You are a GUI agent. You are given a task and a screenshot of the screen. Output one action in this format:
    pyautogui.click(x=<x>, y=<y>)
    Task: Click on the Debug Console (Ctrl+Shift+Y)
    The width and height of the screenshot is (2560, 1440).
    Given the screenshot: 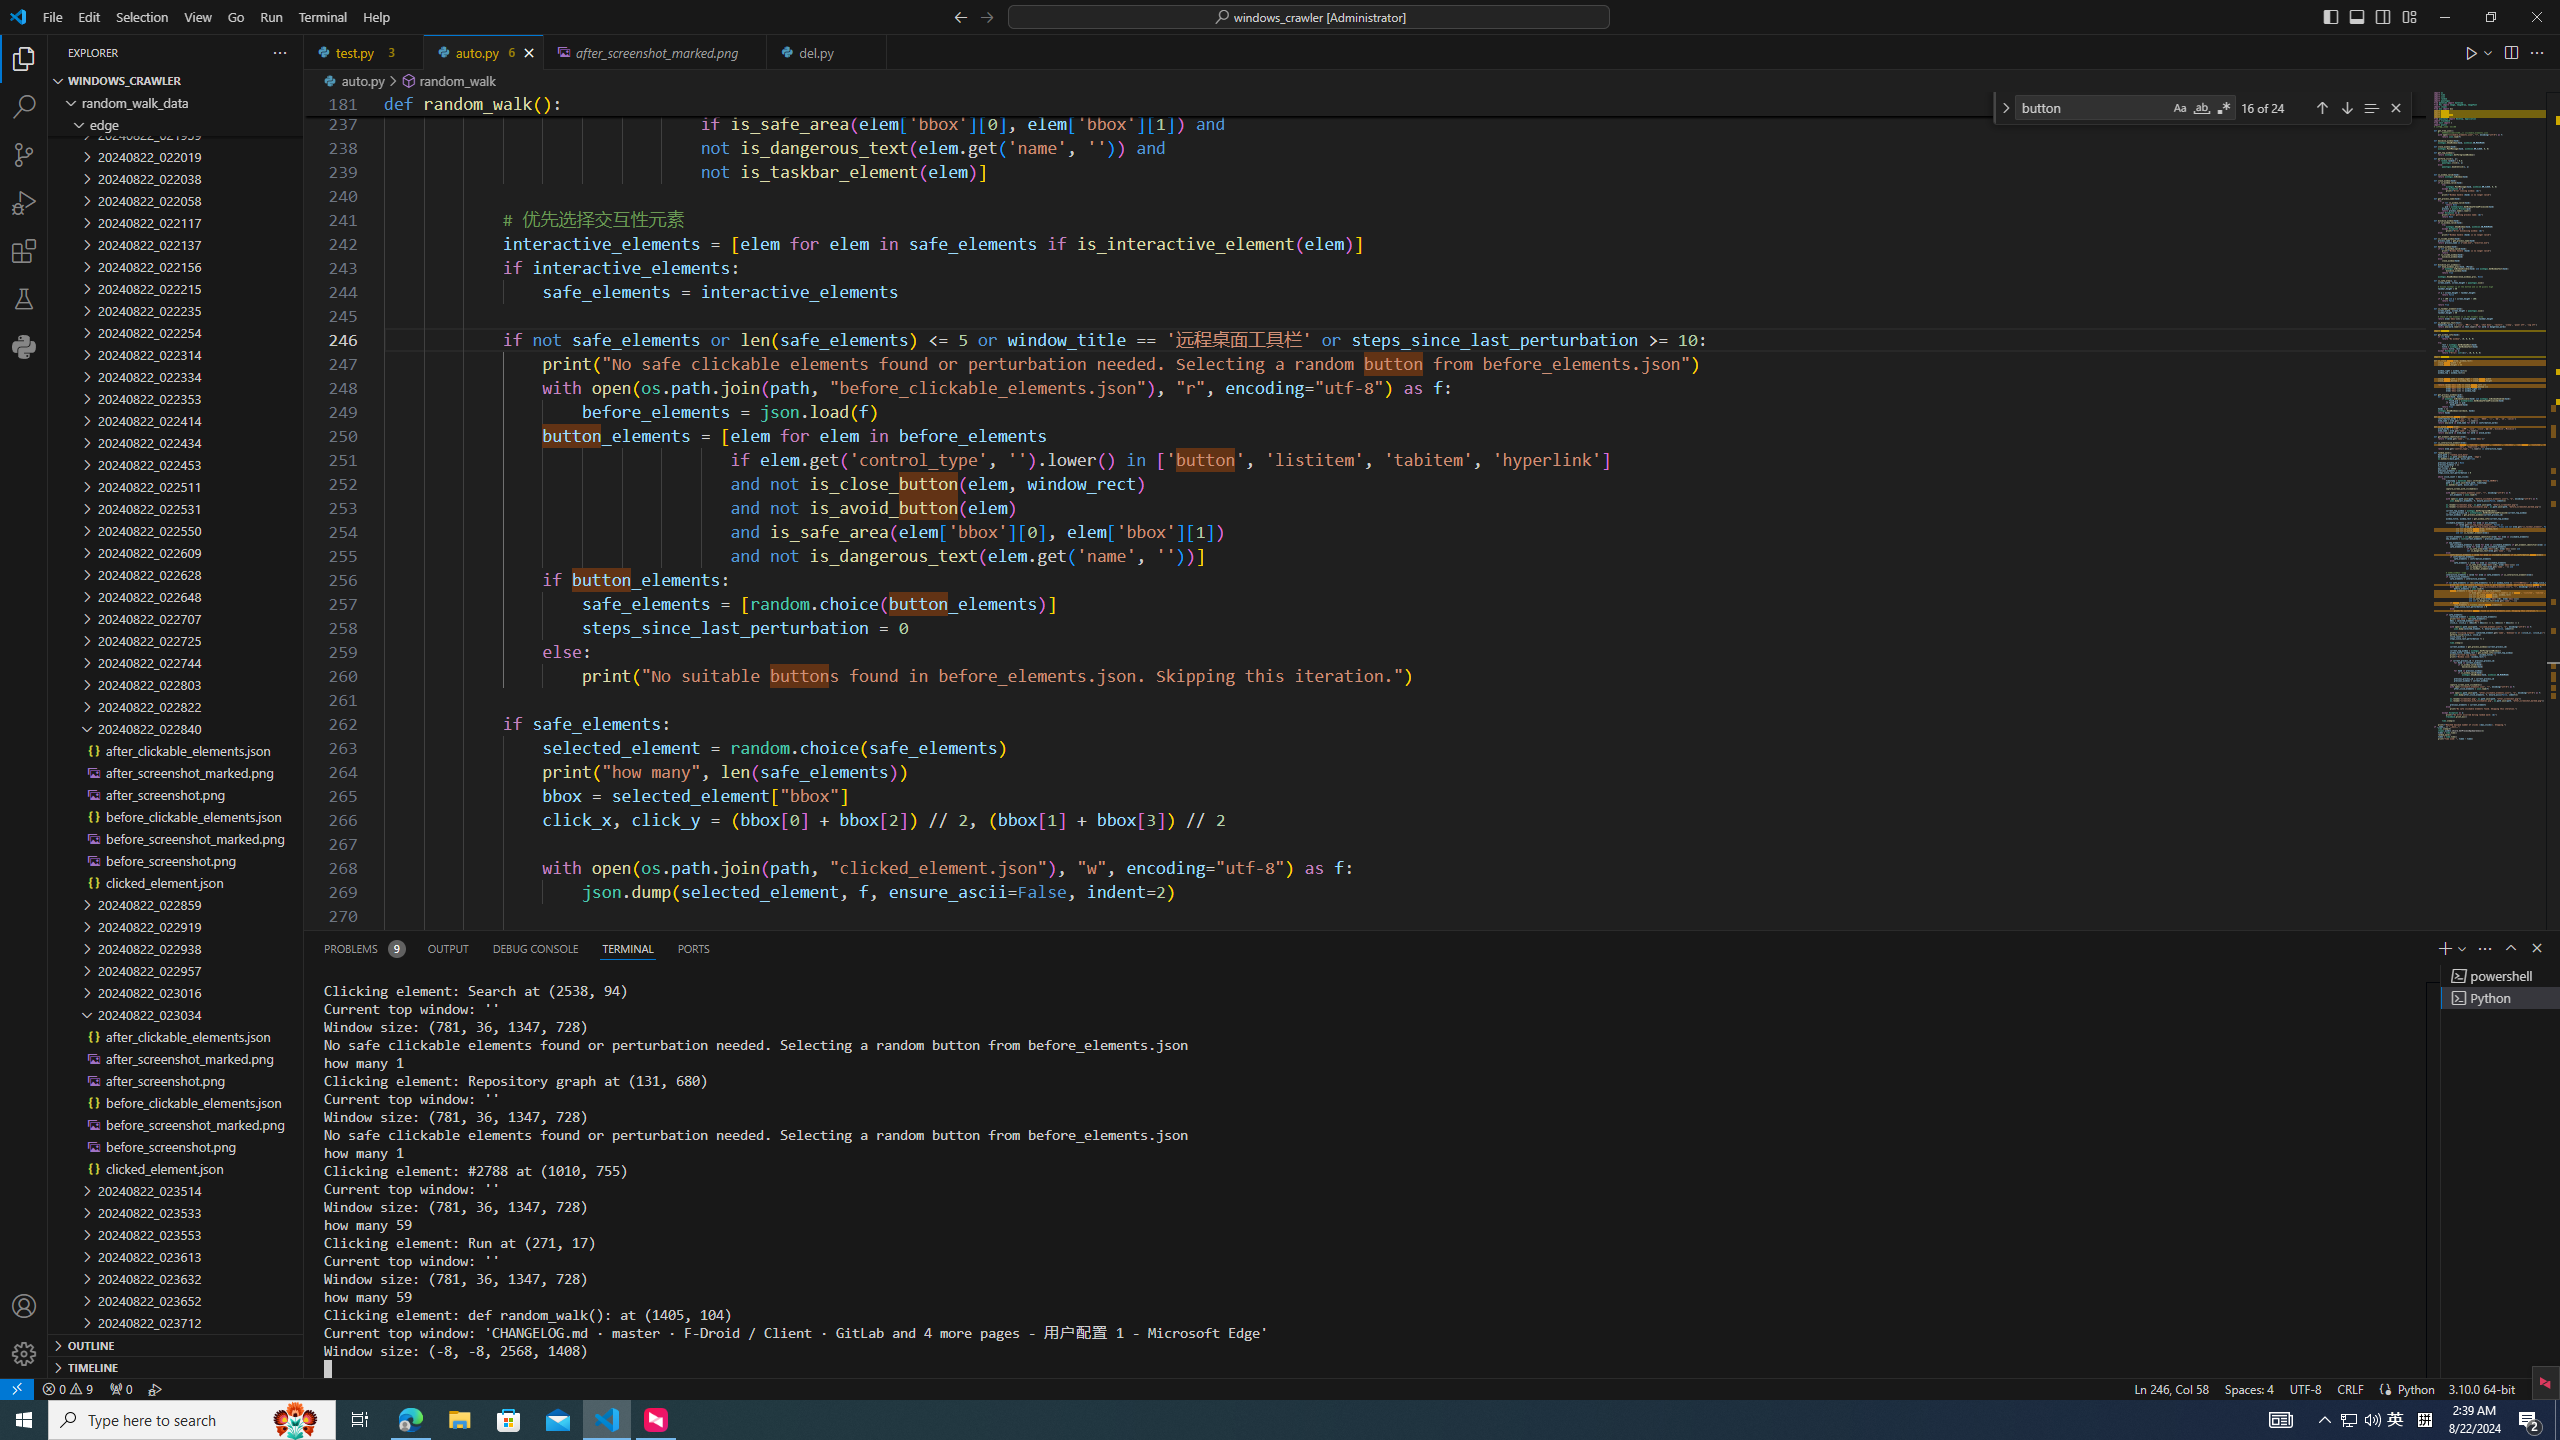 What is the action you would take?
    pyautogui.click(x=536, y=948)
    